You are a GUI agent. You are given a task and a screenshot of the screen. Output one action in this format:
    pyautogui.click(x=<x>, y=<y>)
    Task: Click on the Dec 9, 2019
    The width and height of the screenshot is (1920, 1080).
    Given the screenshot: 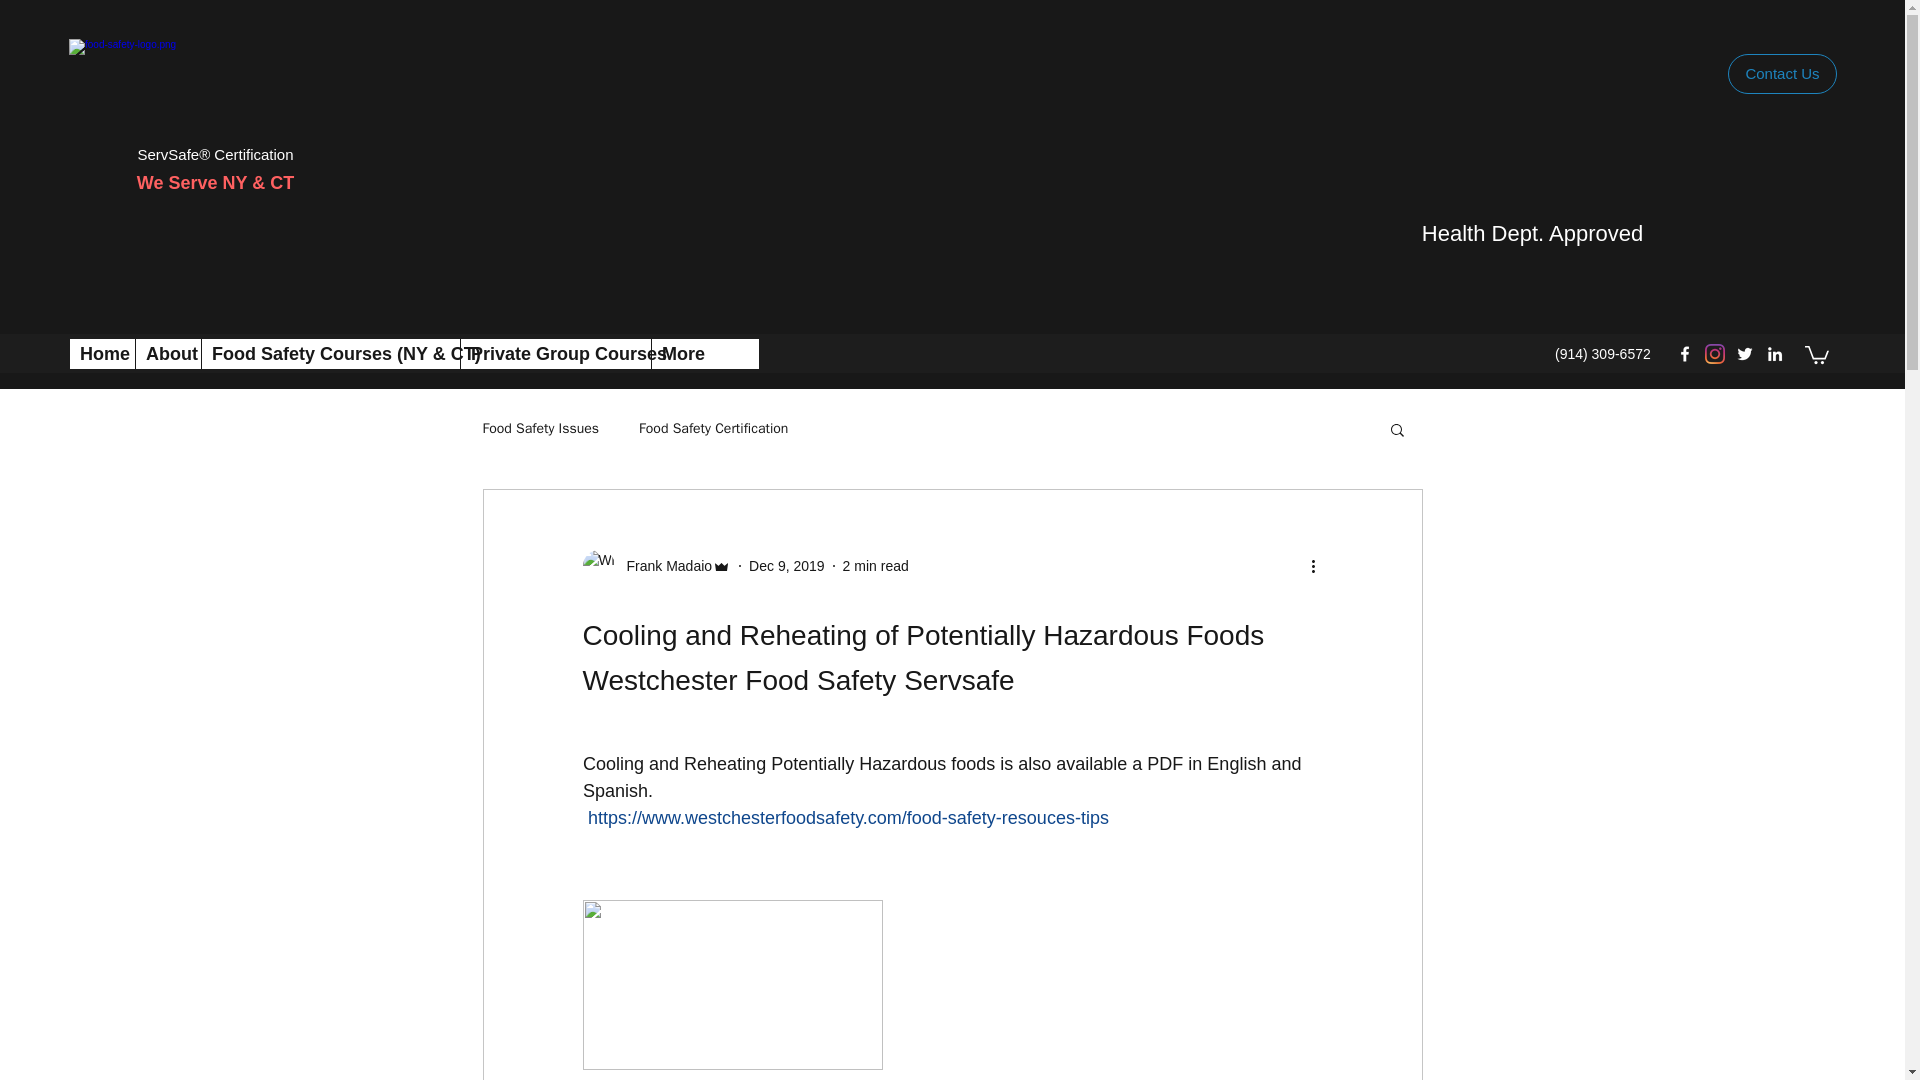 What is the action you would take?
    pyautogui.click(x=786, y=566)
    